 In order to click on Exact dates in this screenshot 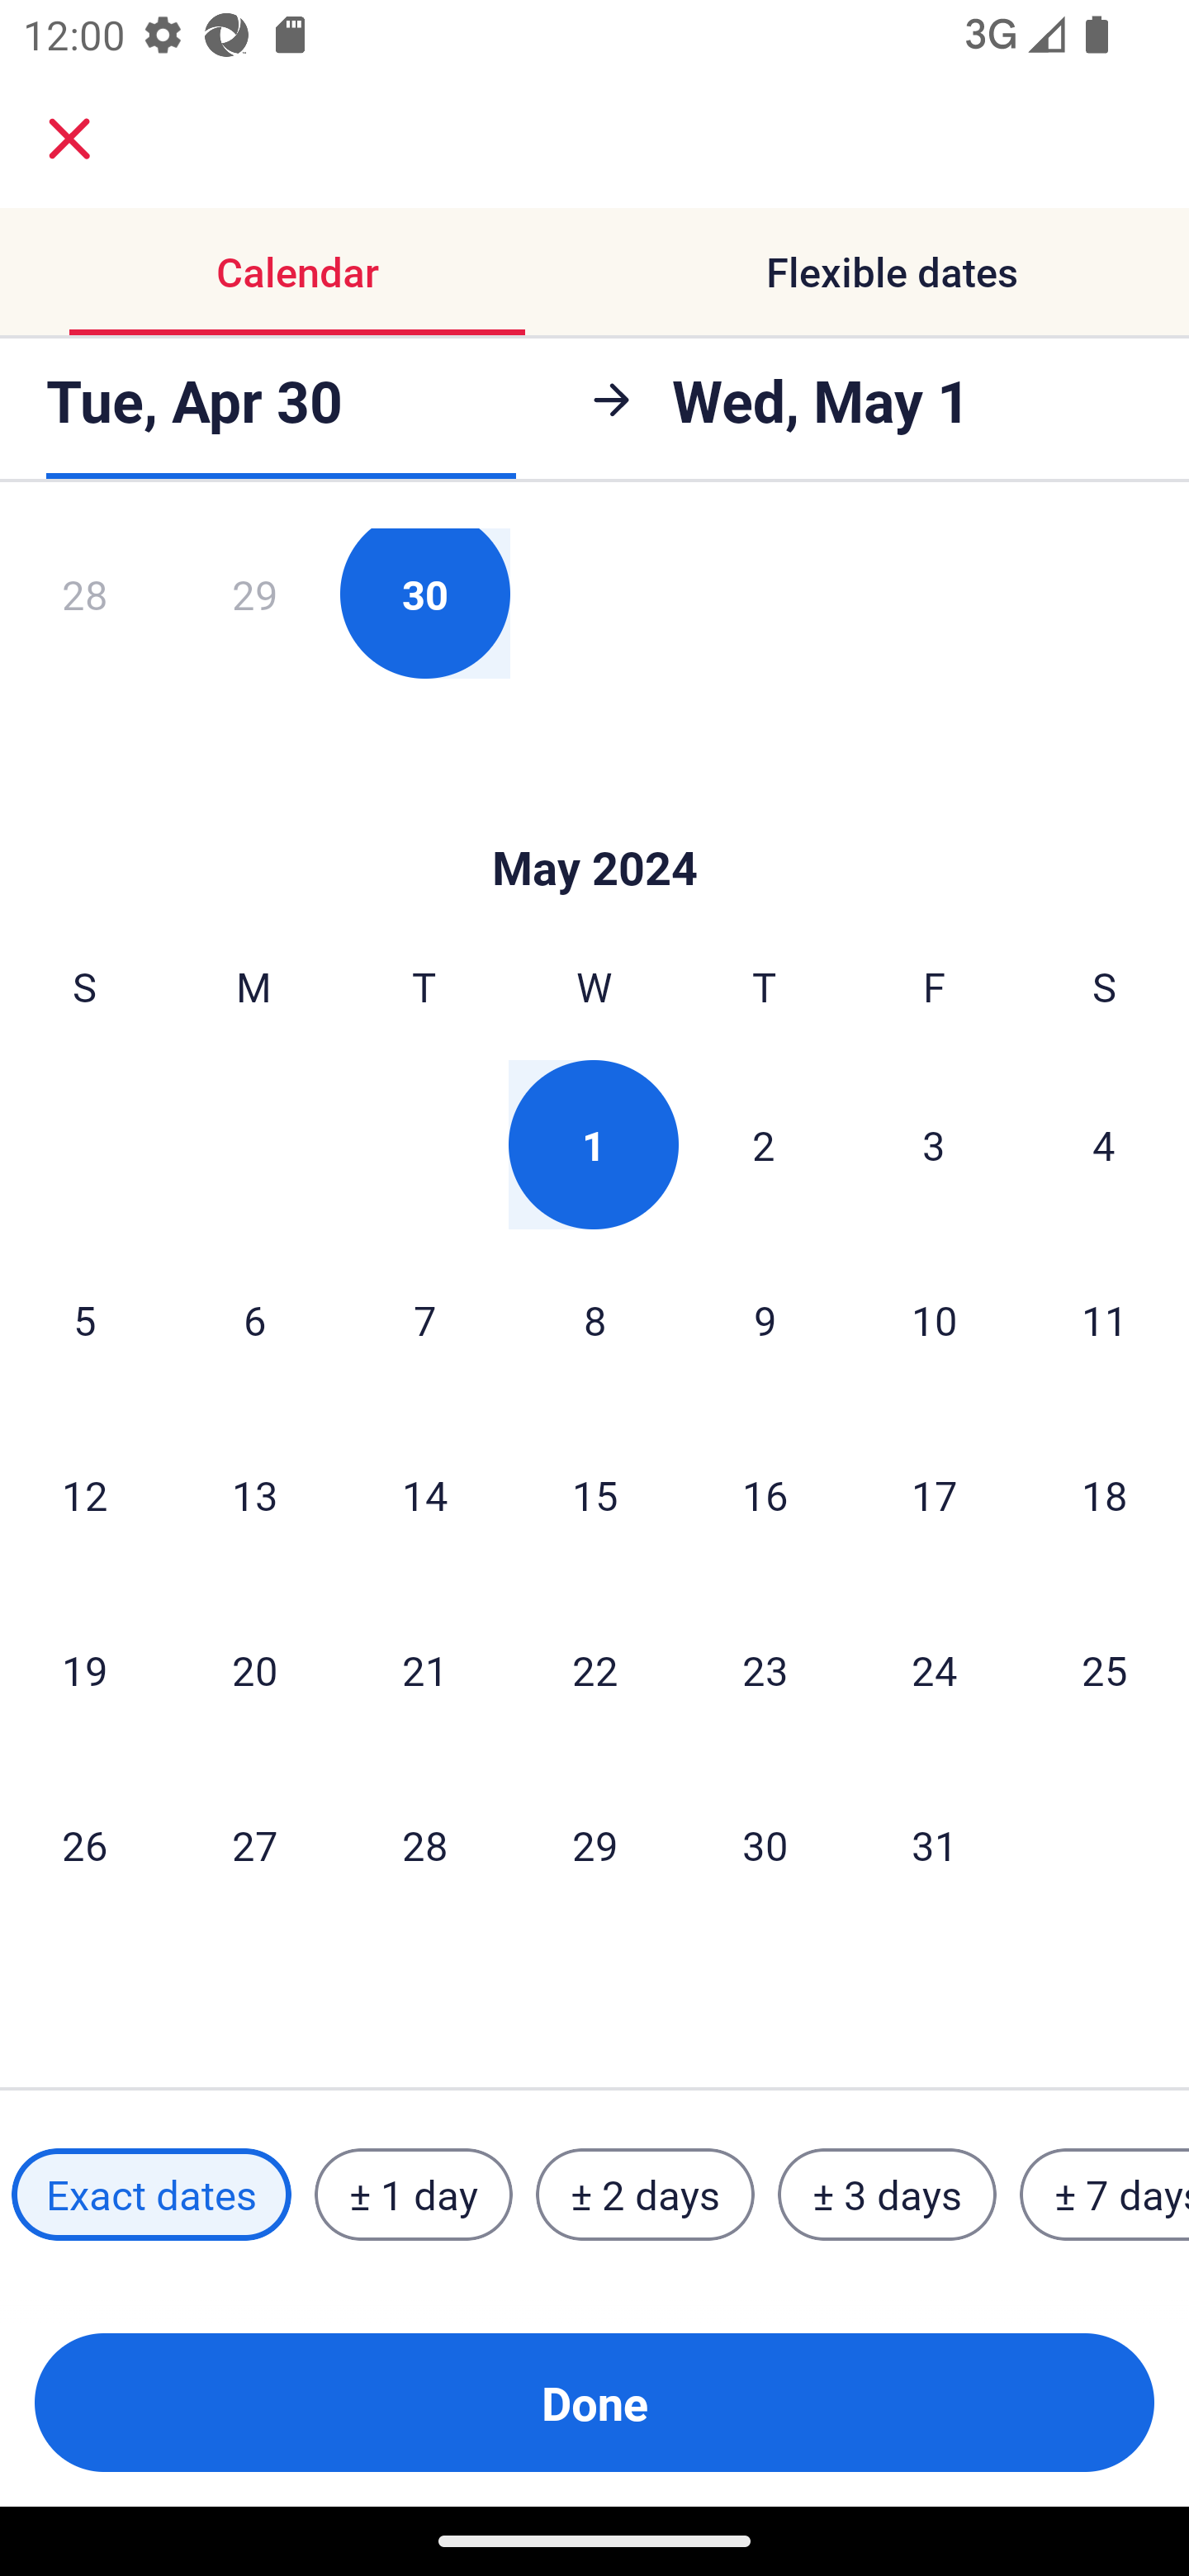, I will do `click(151, 2195)`.